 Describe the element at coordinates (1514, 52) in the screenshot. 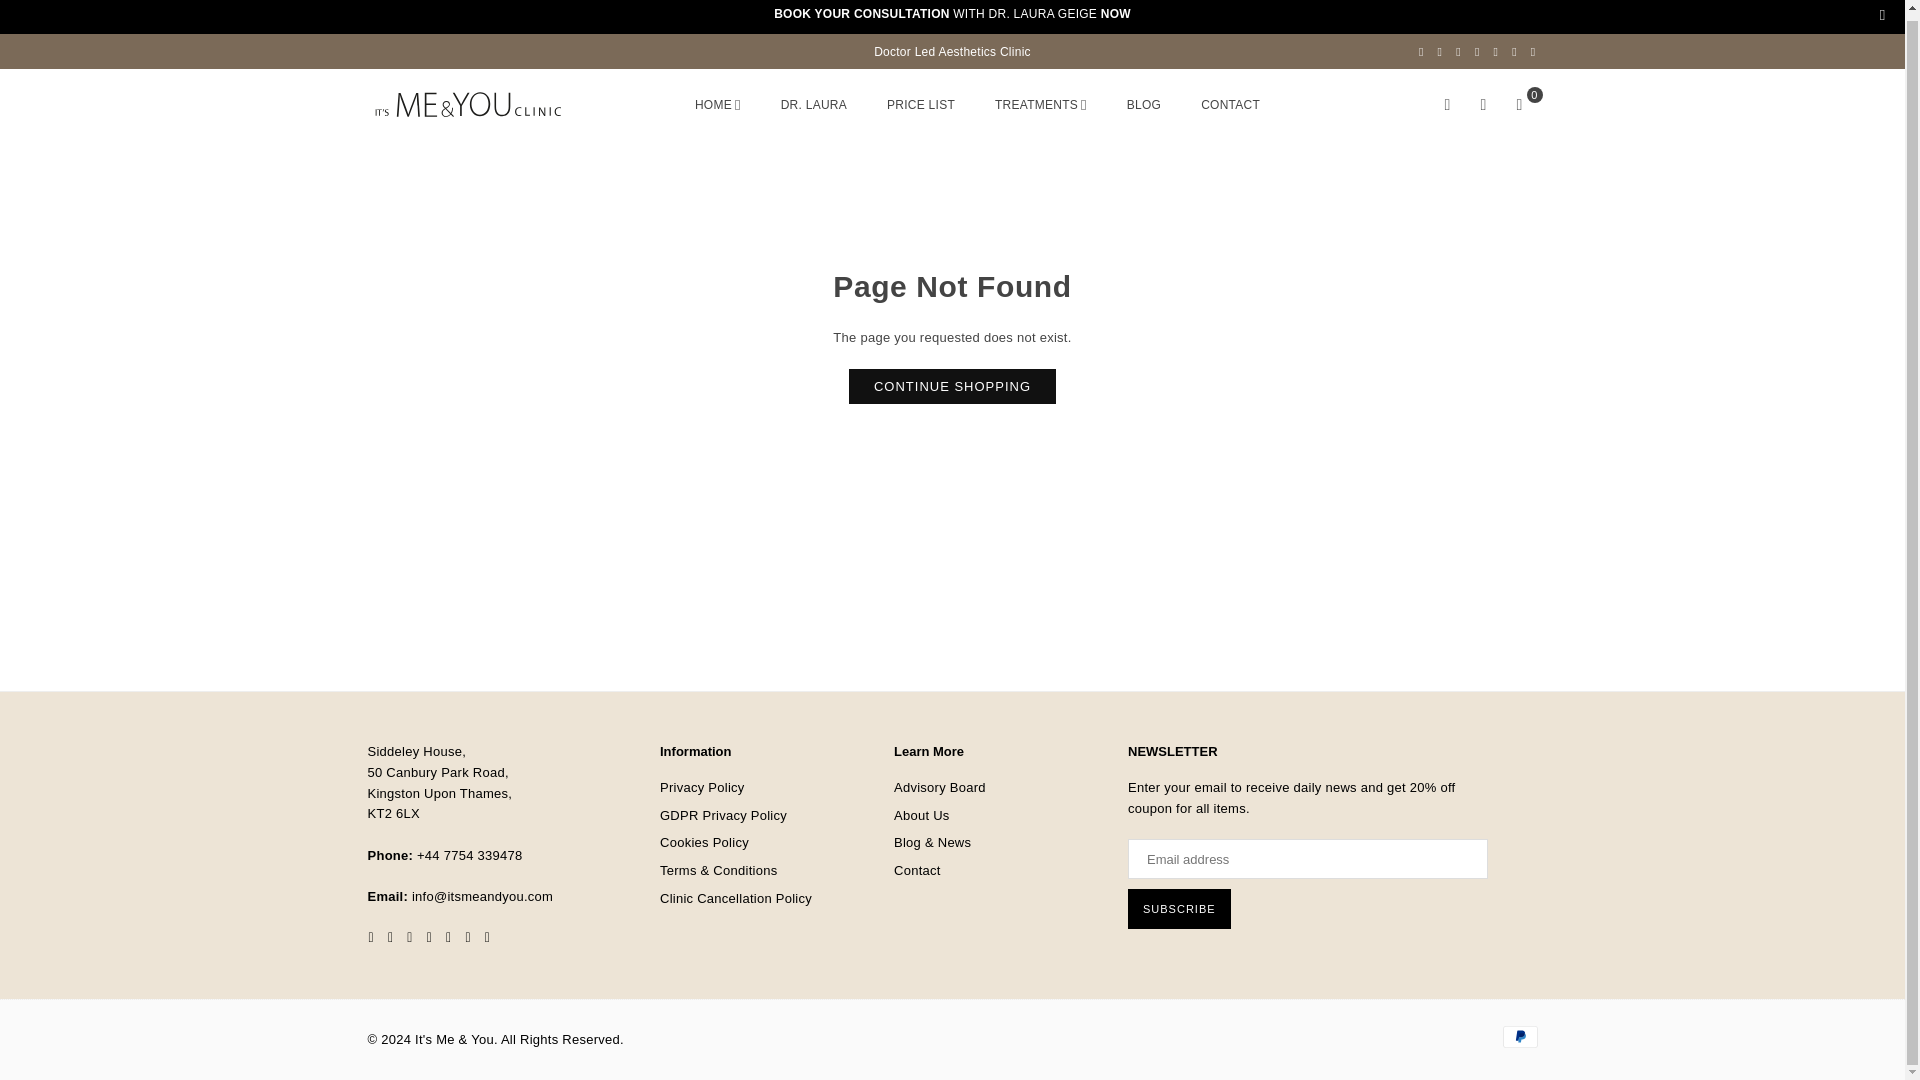

I see `TikTok` at that location.